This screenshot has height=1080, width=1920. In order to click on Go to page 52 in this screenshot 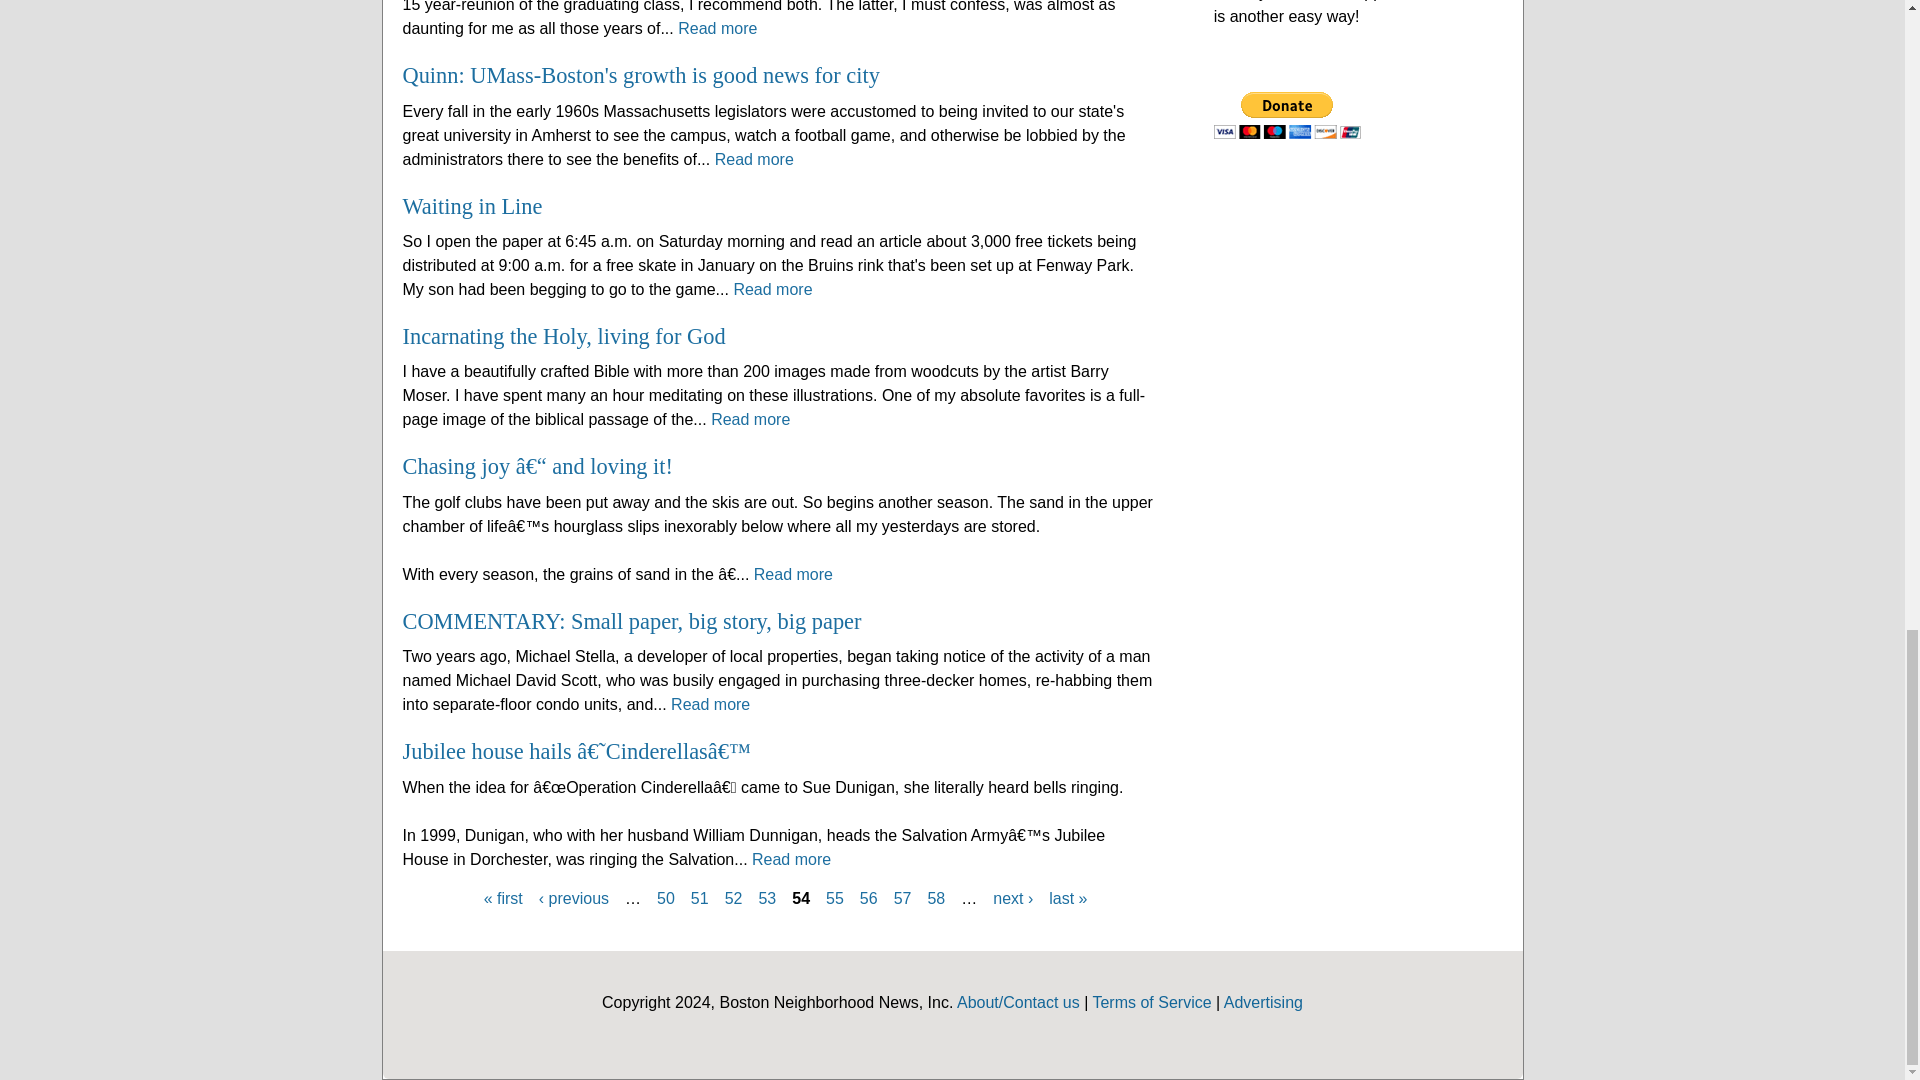, I will do `click(734, 898)`.